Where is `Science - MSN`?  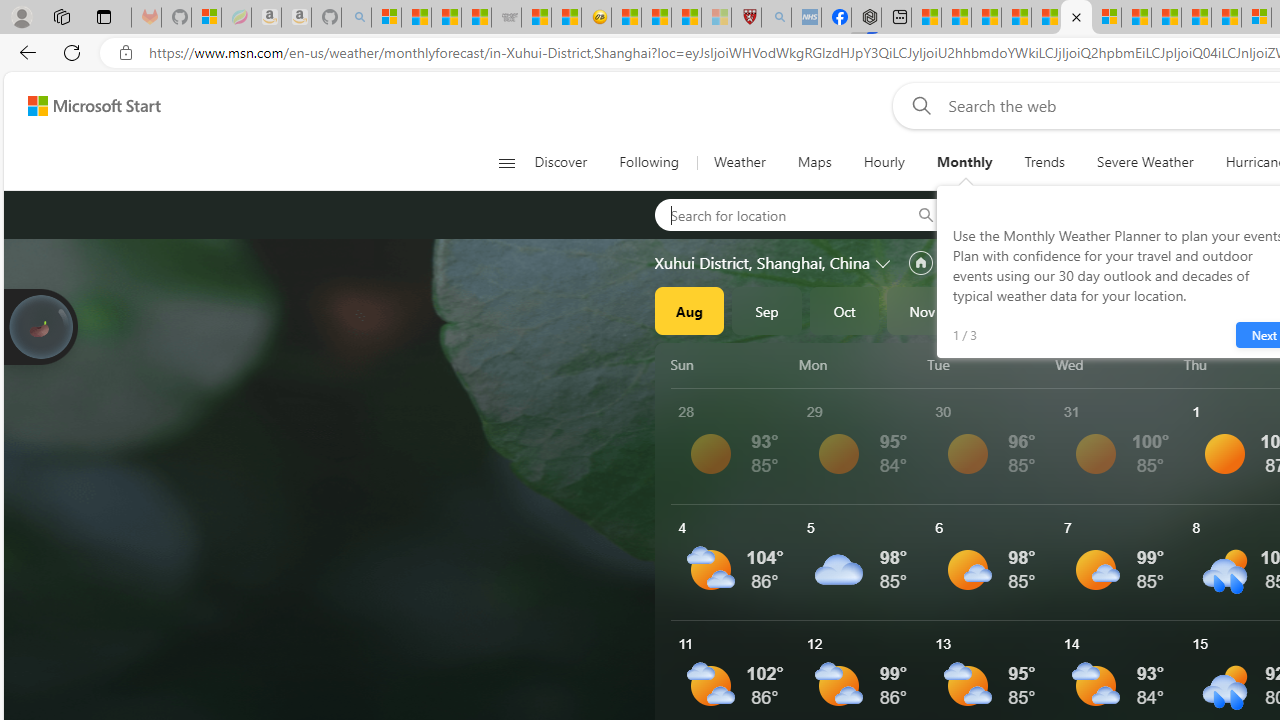 Science - MSN is located at coordinates (686, 18).